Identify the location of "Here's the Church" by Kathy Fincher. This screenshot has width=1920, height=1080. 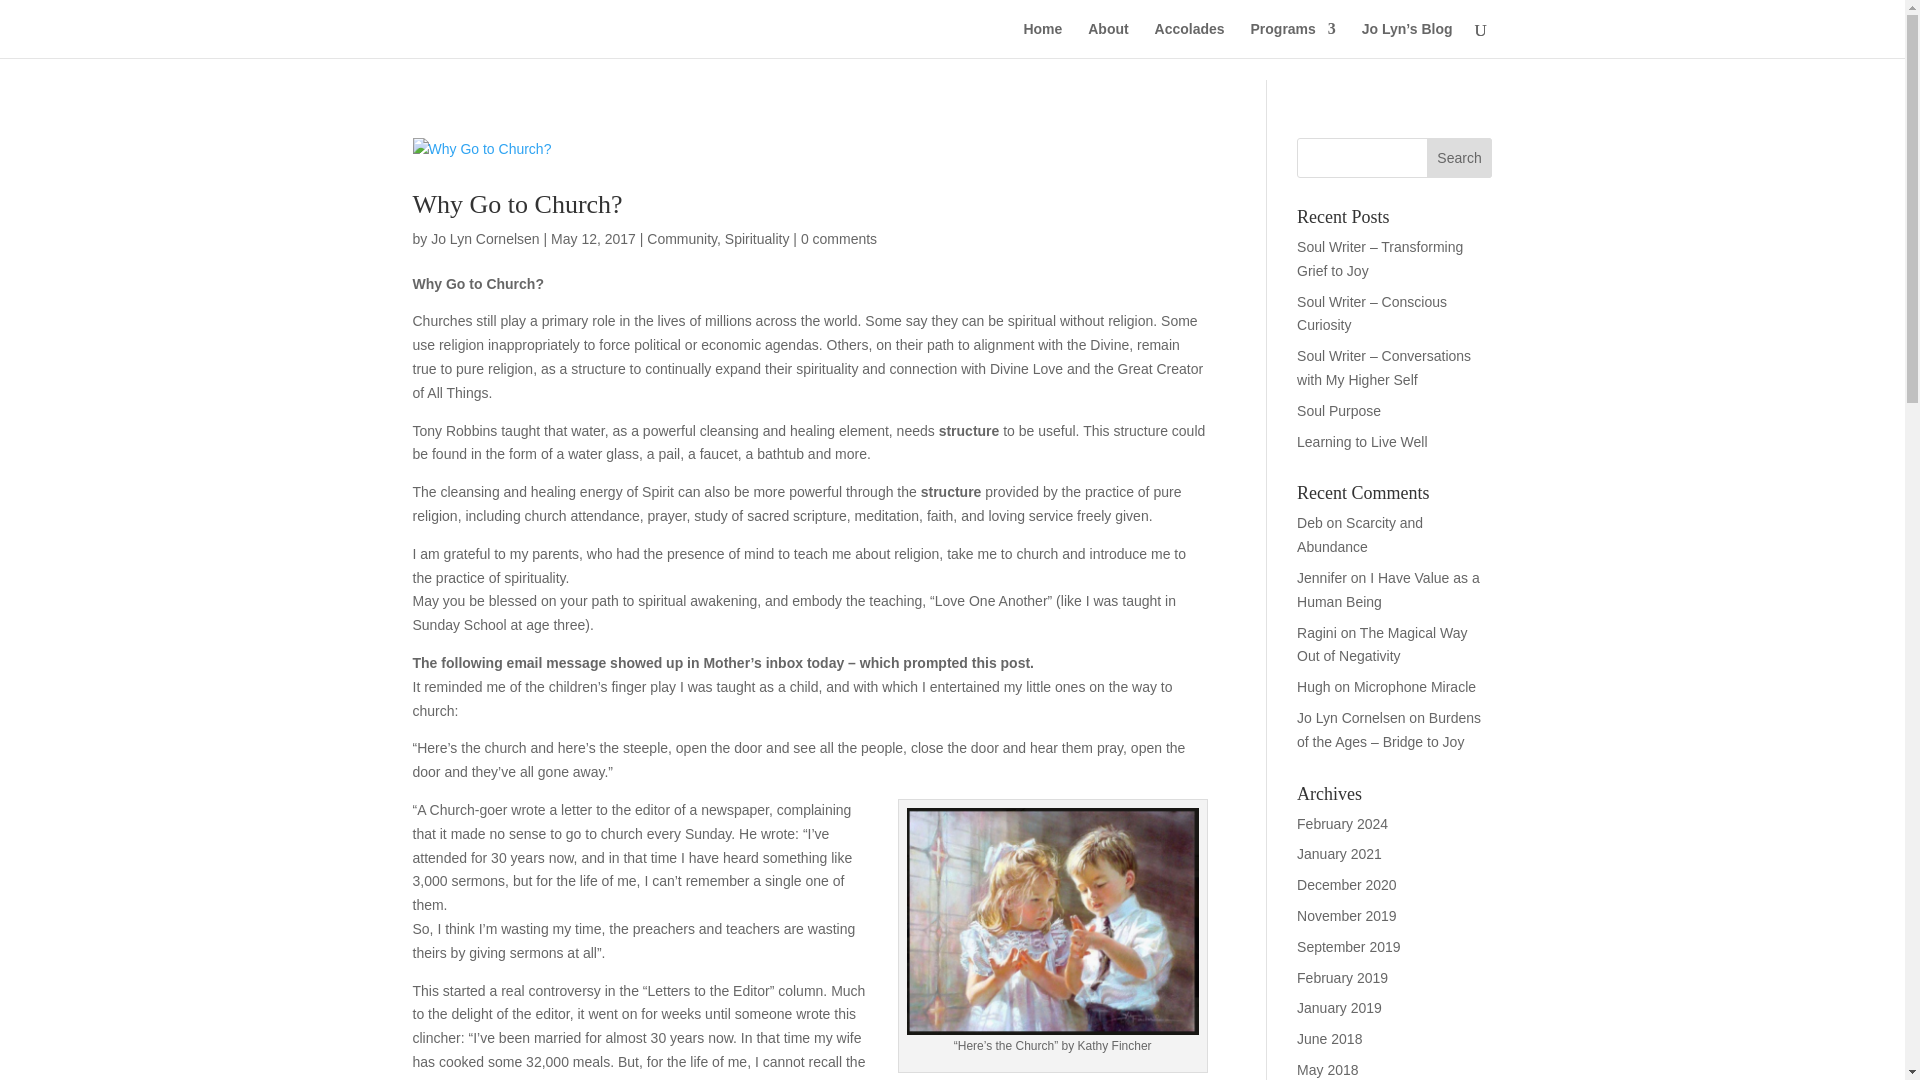
(1052, 920).